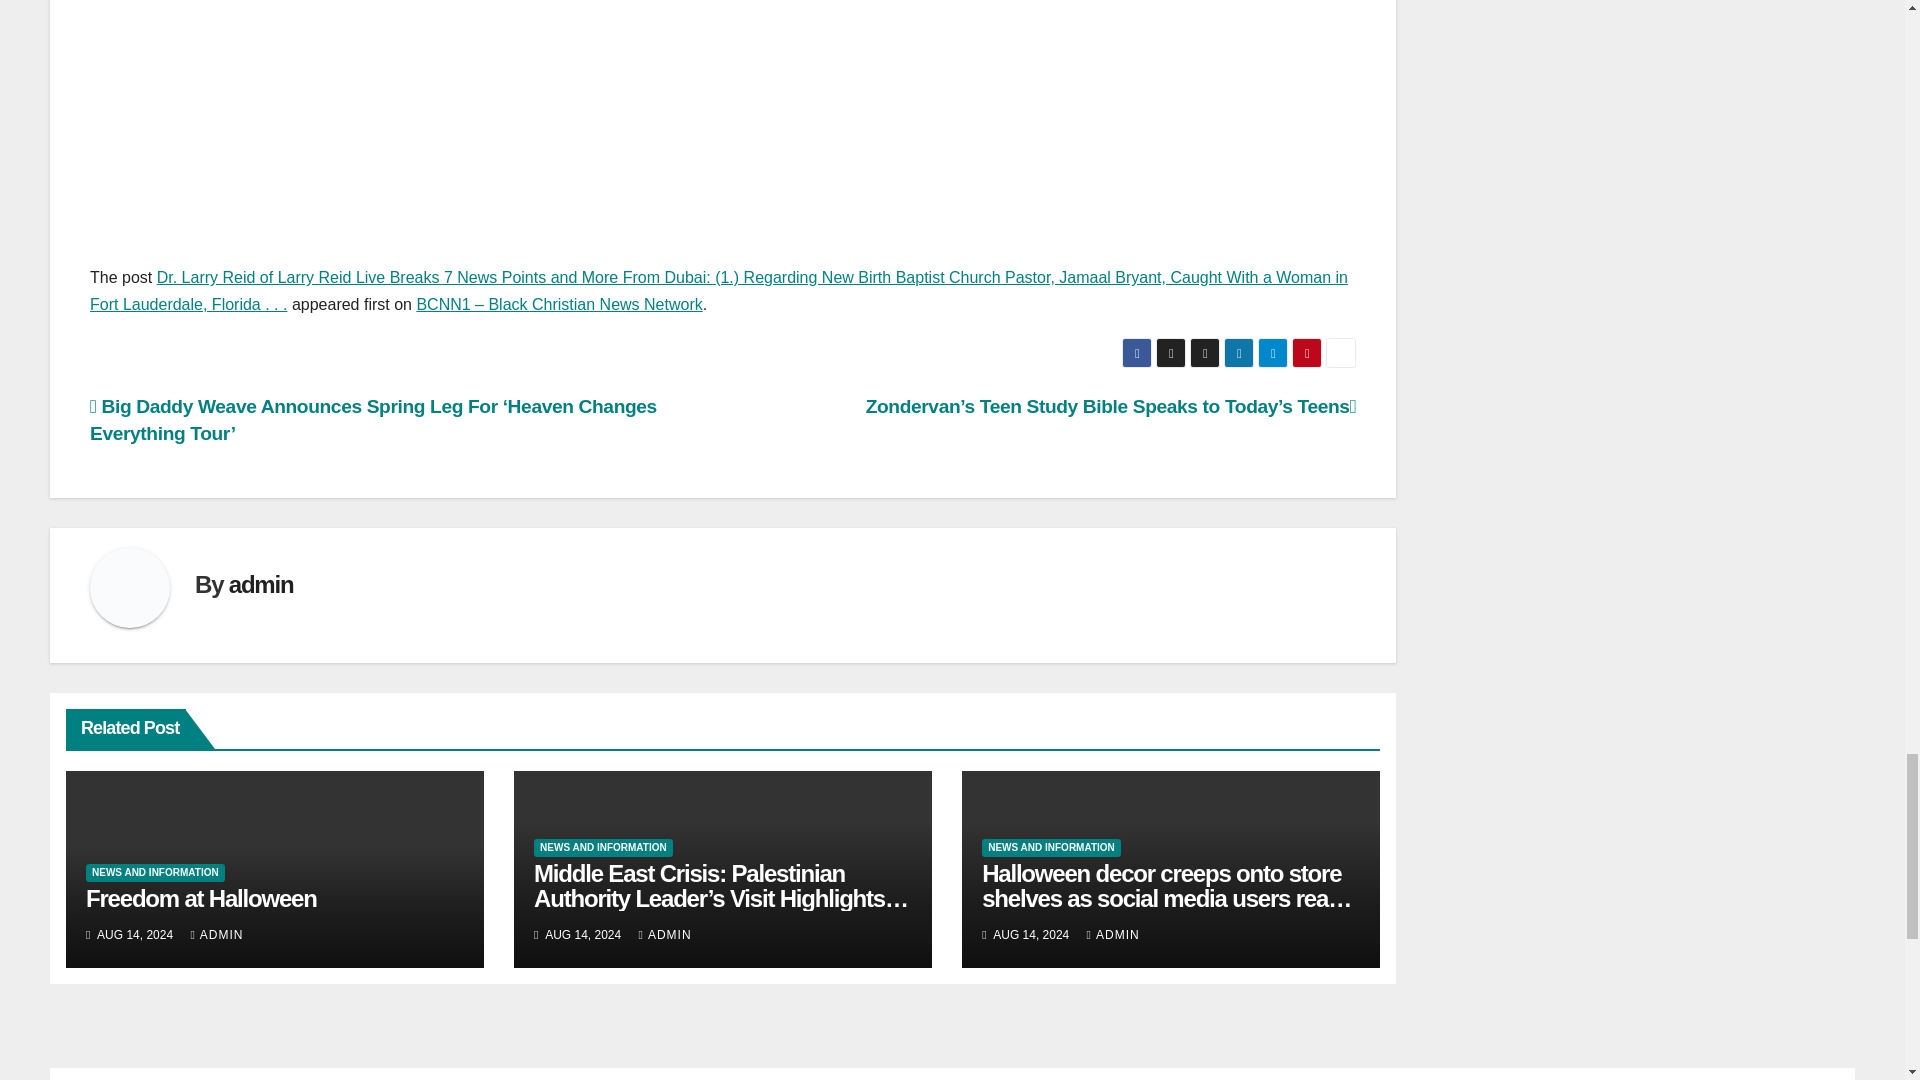  I want to click on YouTube video player, so click(370, 93).